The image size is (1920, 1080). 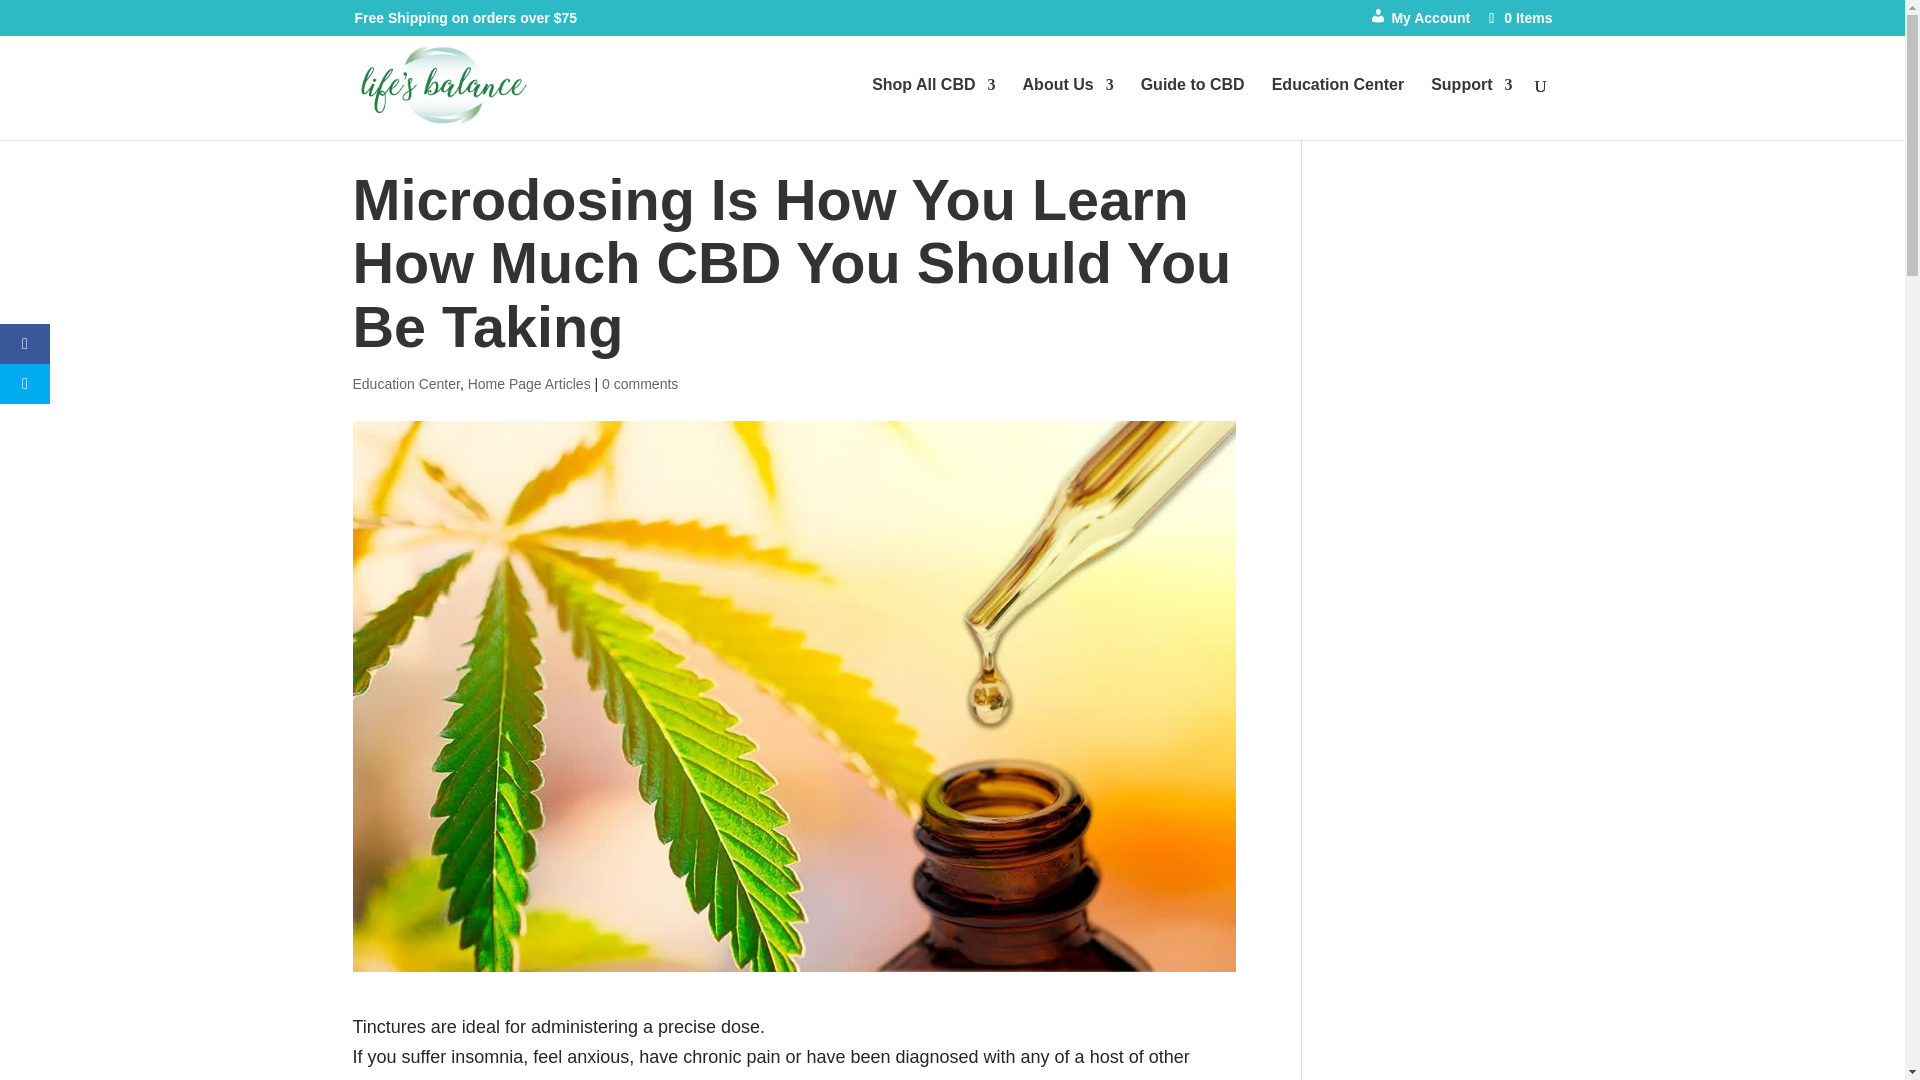 What do you see at coordinates (1192, 108) in the screenshot?
I see `Guide to CBD` at bounding box center [1192, 108].